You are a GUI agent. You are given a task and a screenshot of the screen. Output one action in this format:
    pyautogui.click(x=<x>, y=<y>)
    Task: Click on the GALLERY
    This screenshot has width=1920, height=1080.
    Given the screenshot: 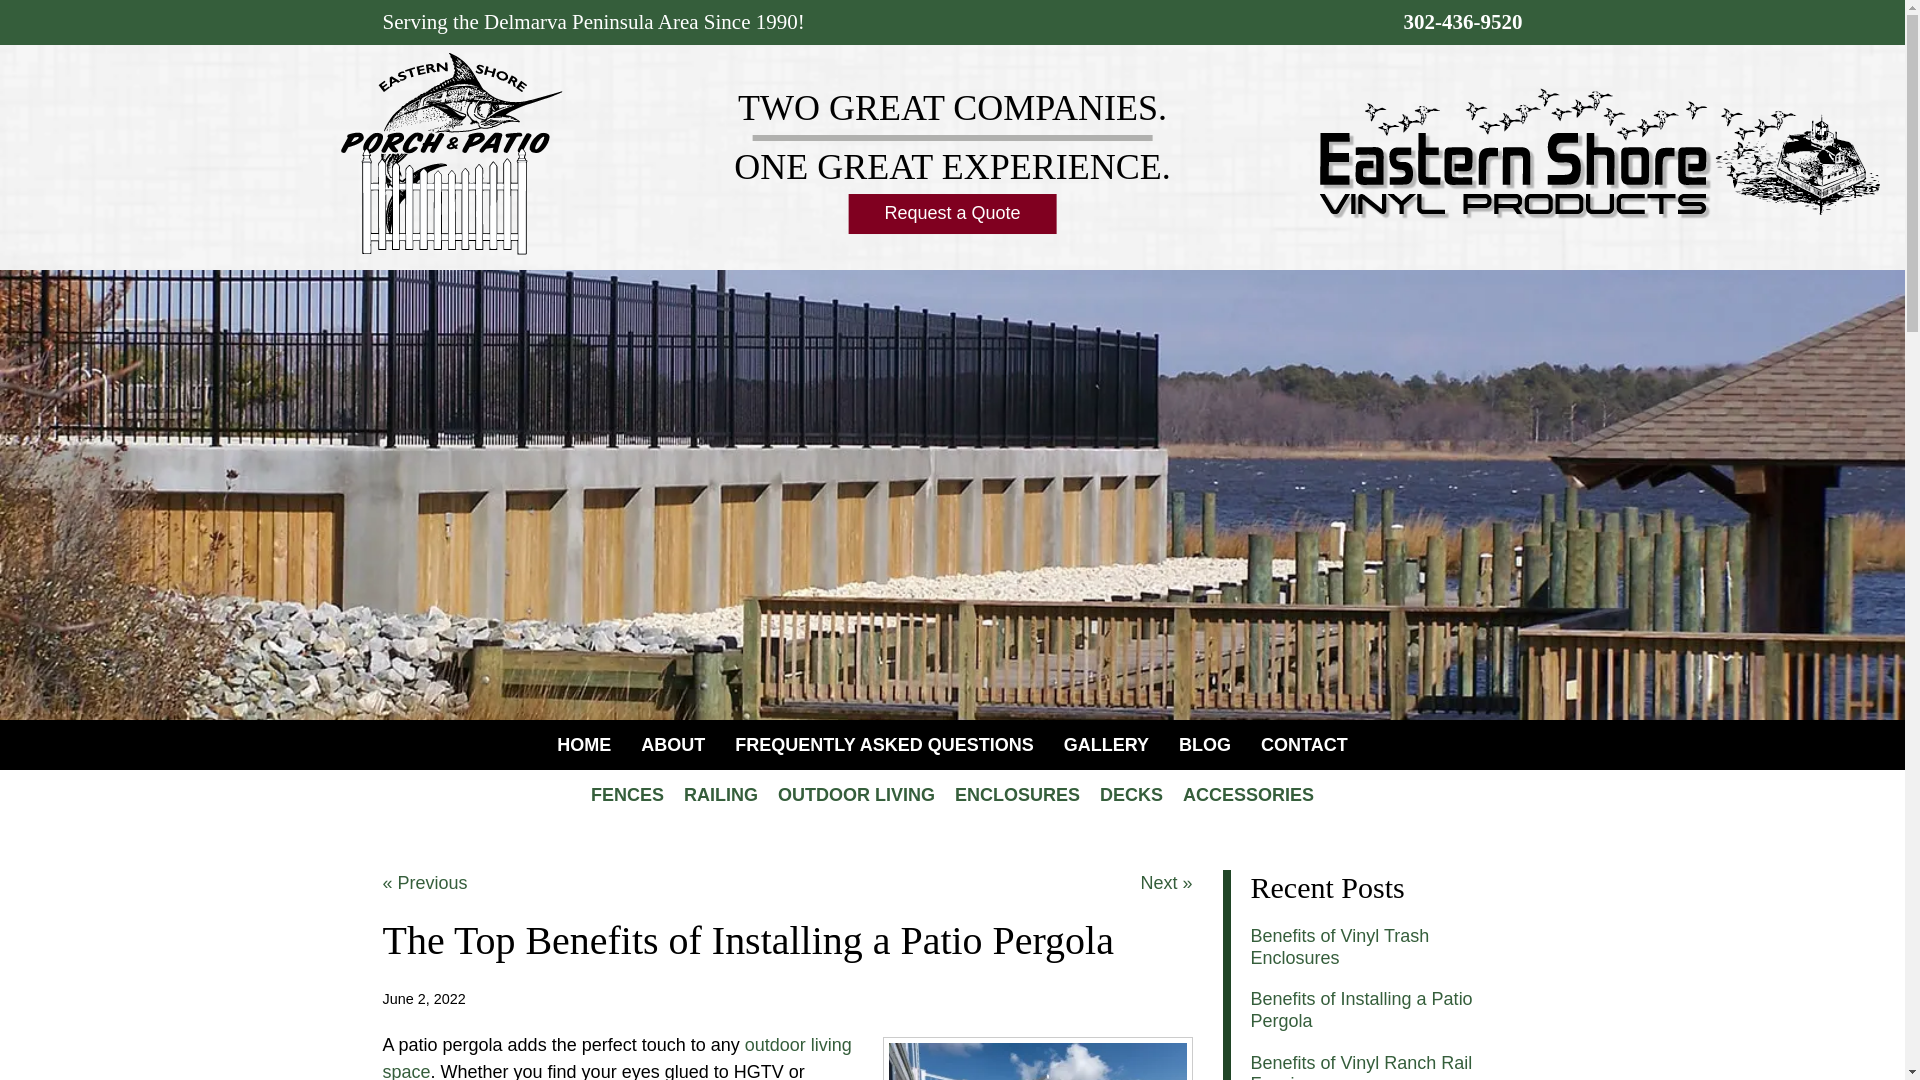 What is the action you would take?
    pyautogui.click(x=1106, y=745)
    